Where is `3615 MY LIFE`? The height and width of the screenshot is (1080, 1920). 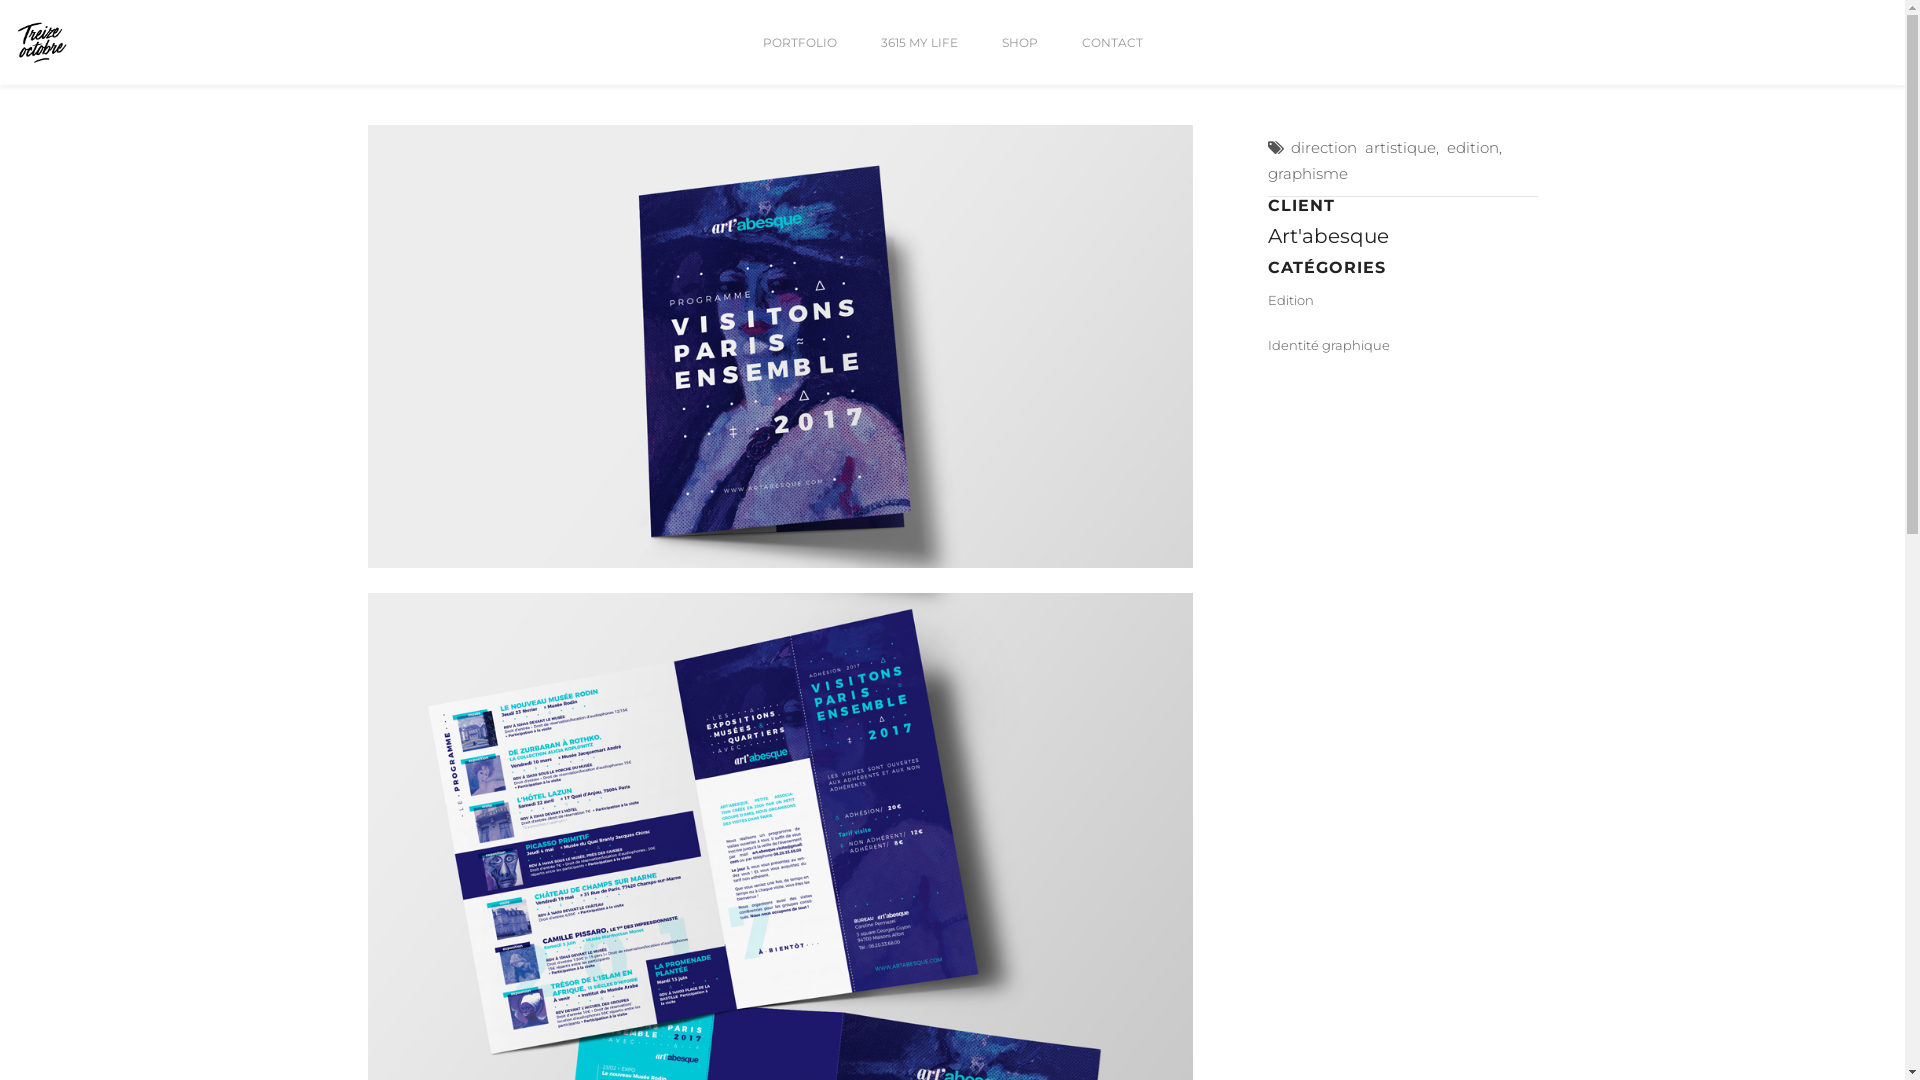
3615 MY LIFE is located at coordinates (918, 57).